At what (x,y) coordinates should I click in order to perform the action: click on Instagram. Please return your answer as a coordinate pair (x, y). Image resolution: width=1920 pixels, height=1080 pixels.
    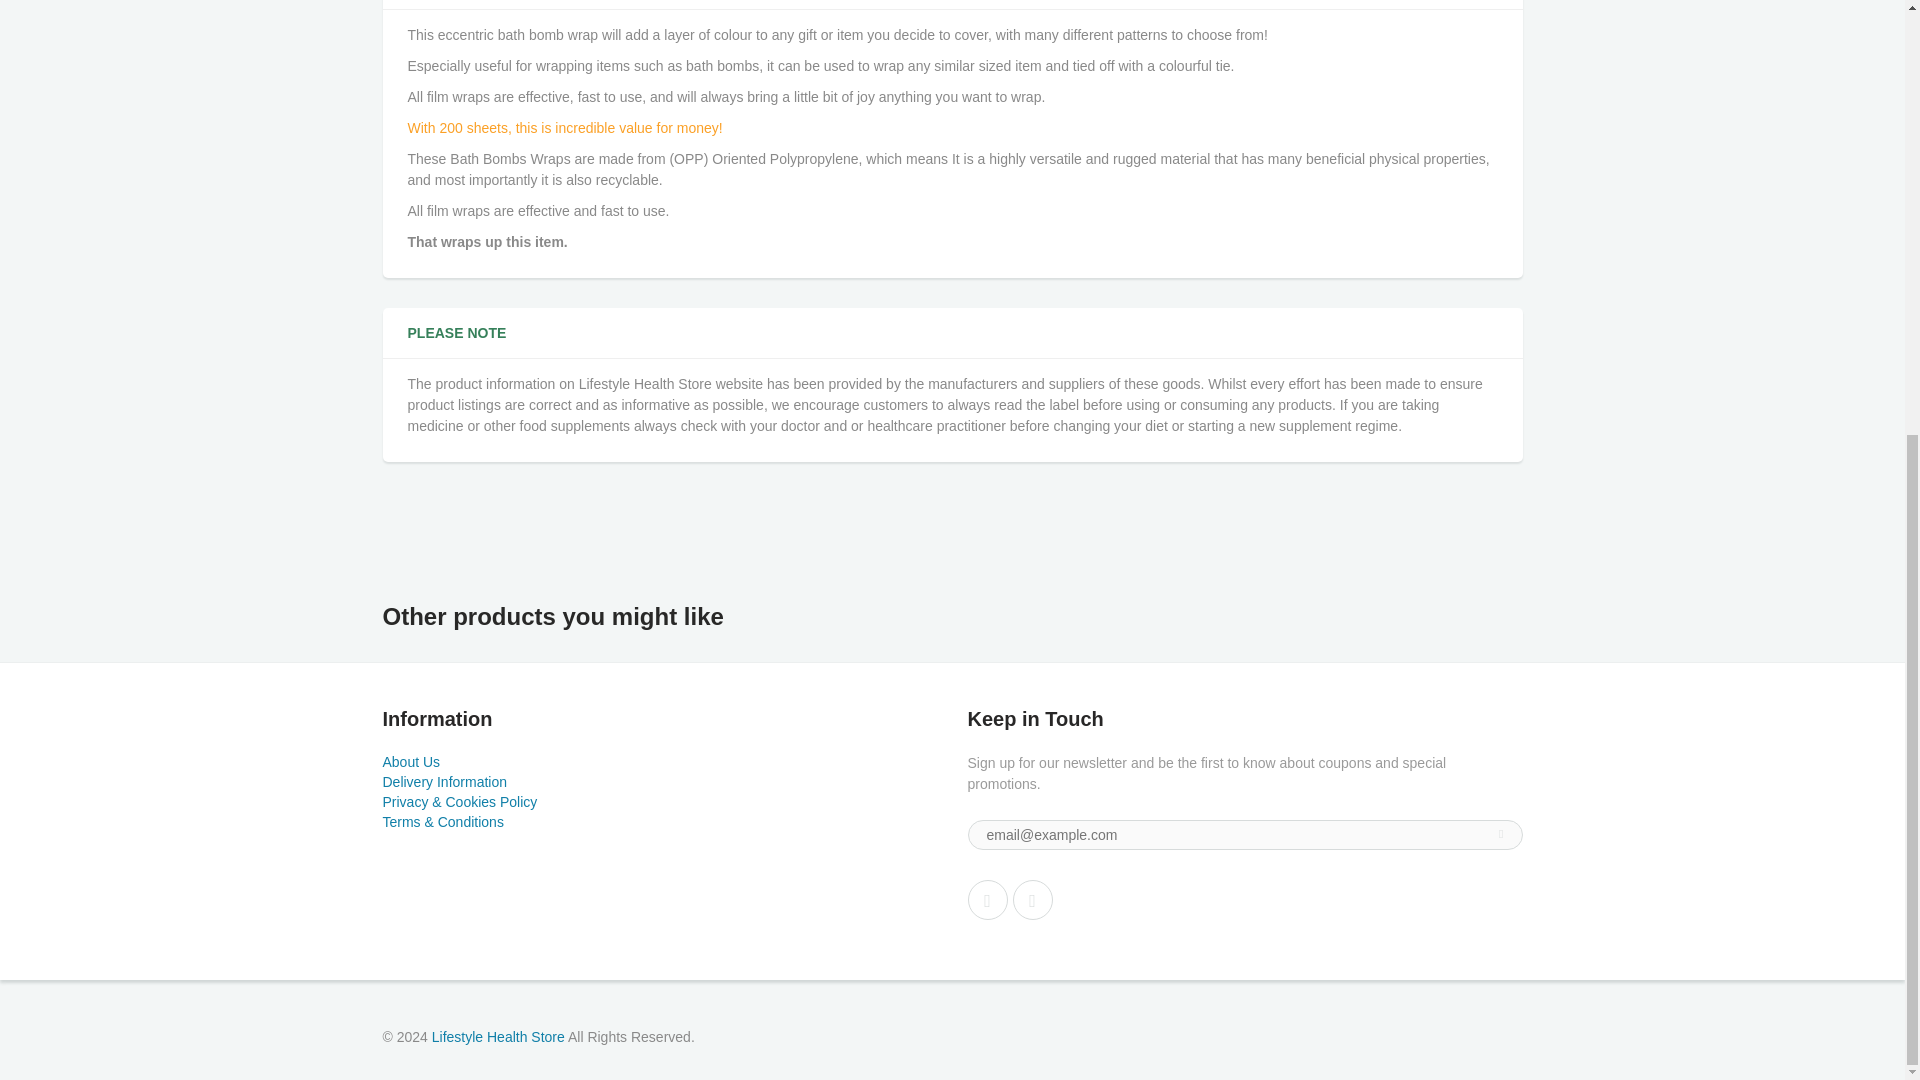
    Looking at the image, I should click on (1032, 900).